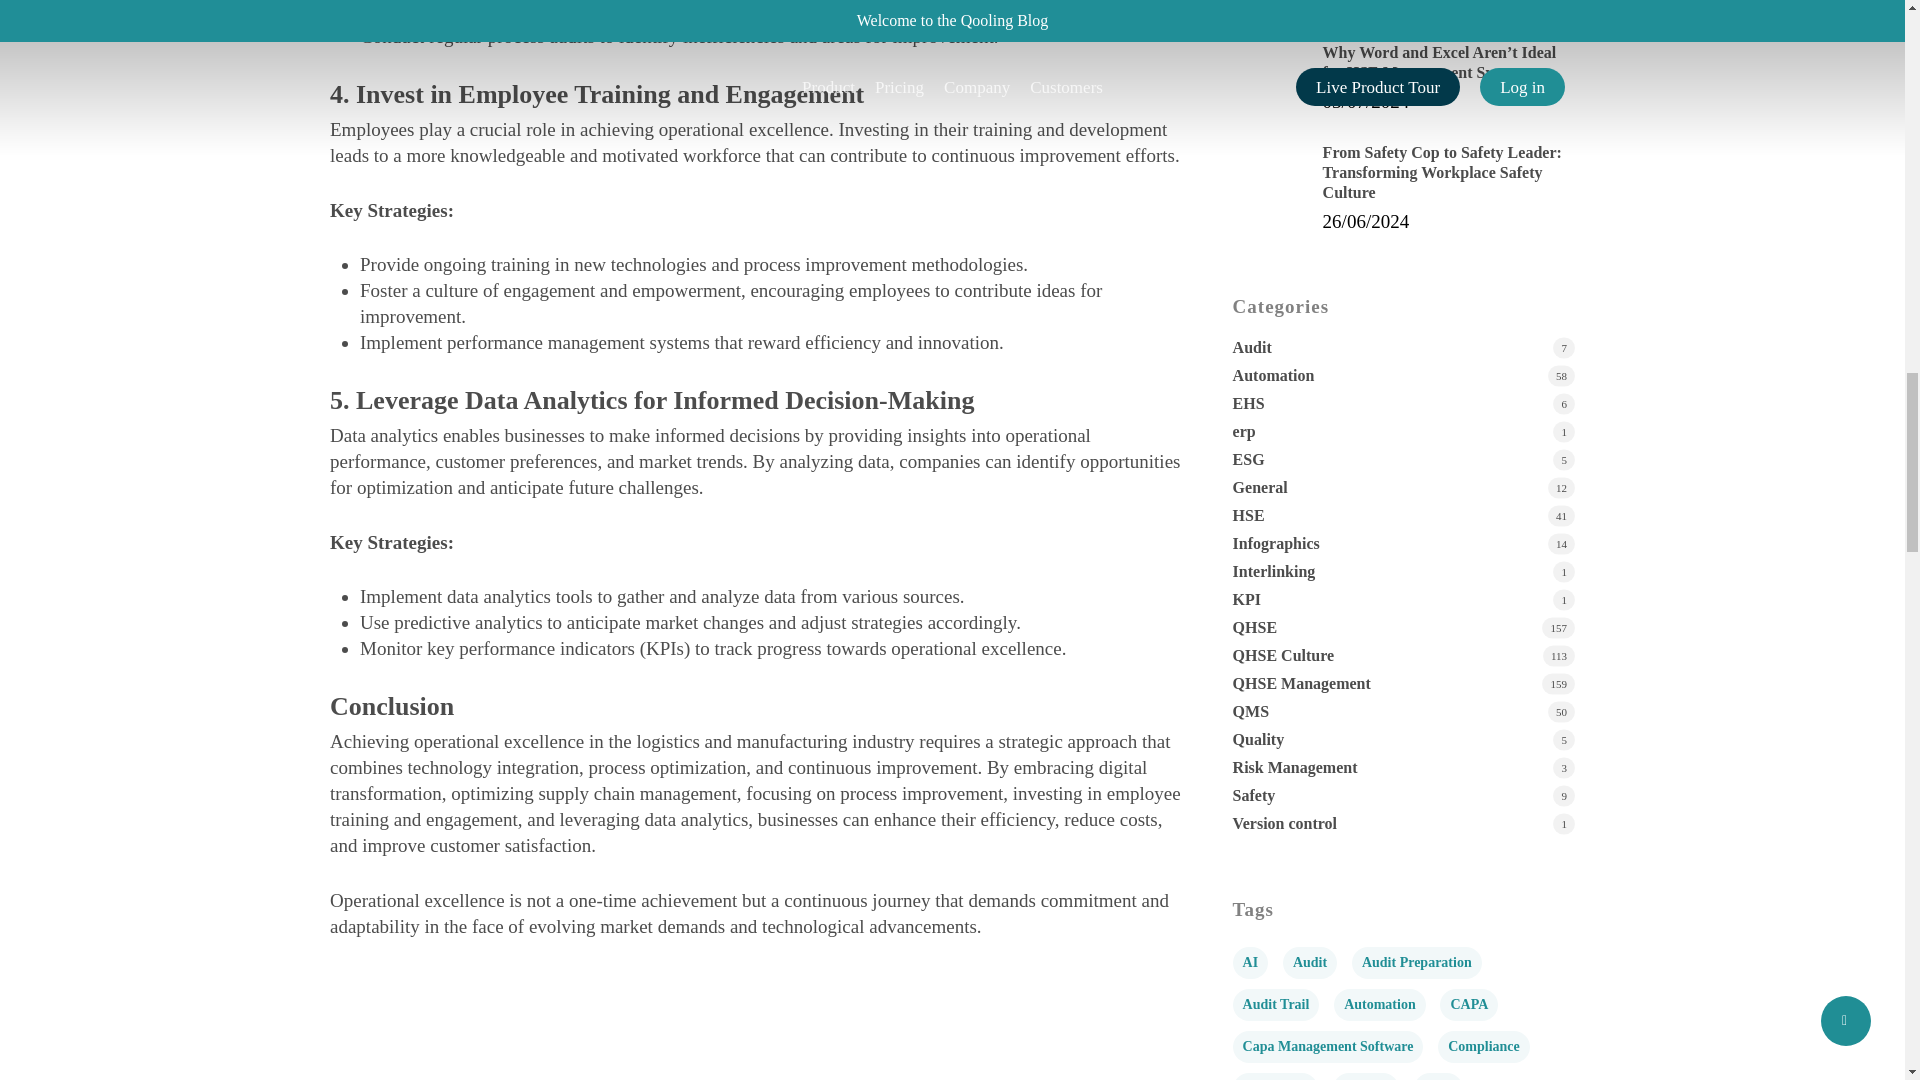 This screenshot has height=1080, width=1920. I want to click on EHS, so click(1403, 404).